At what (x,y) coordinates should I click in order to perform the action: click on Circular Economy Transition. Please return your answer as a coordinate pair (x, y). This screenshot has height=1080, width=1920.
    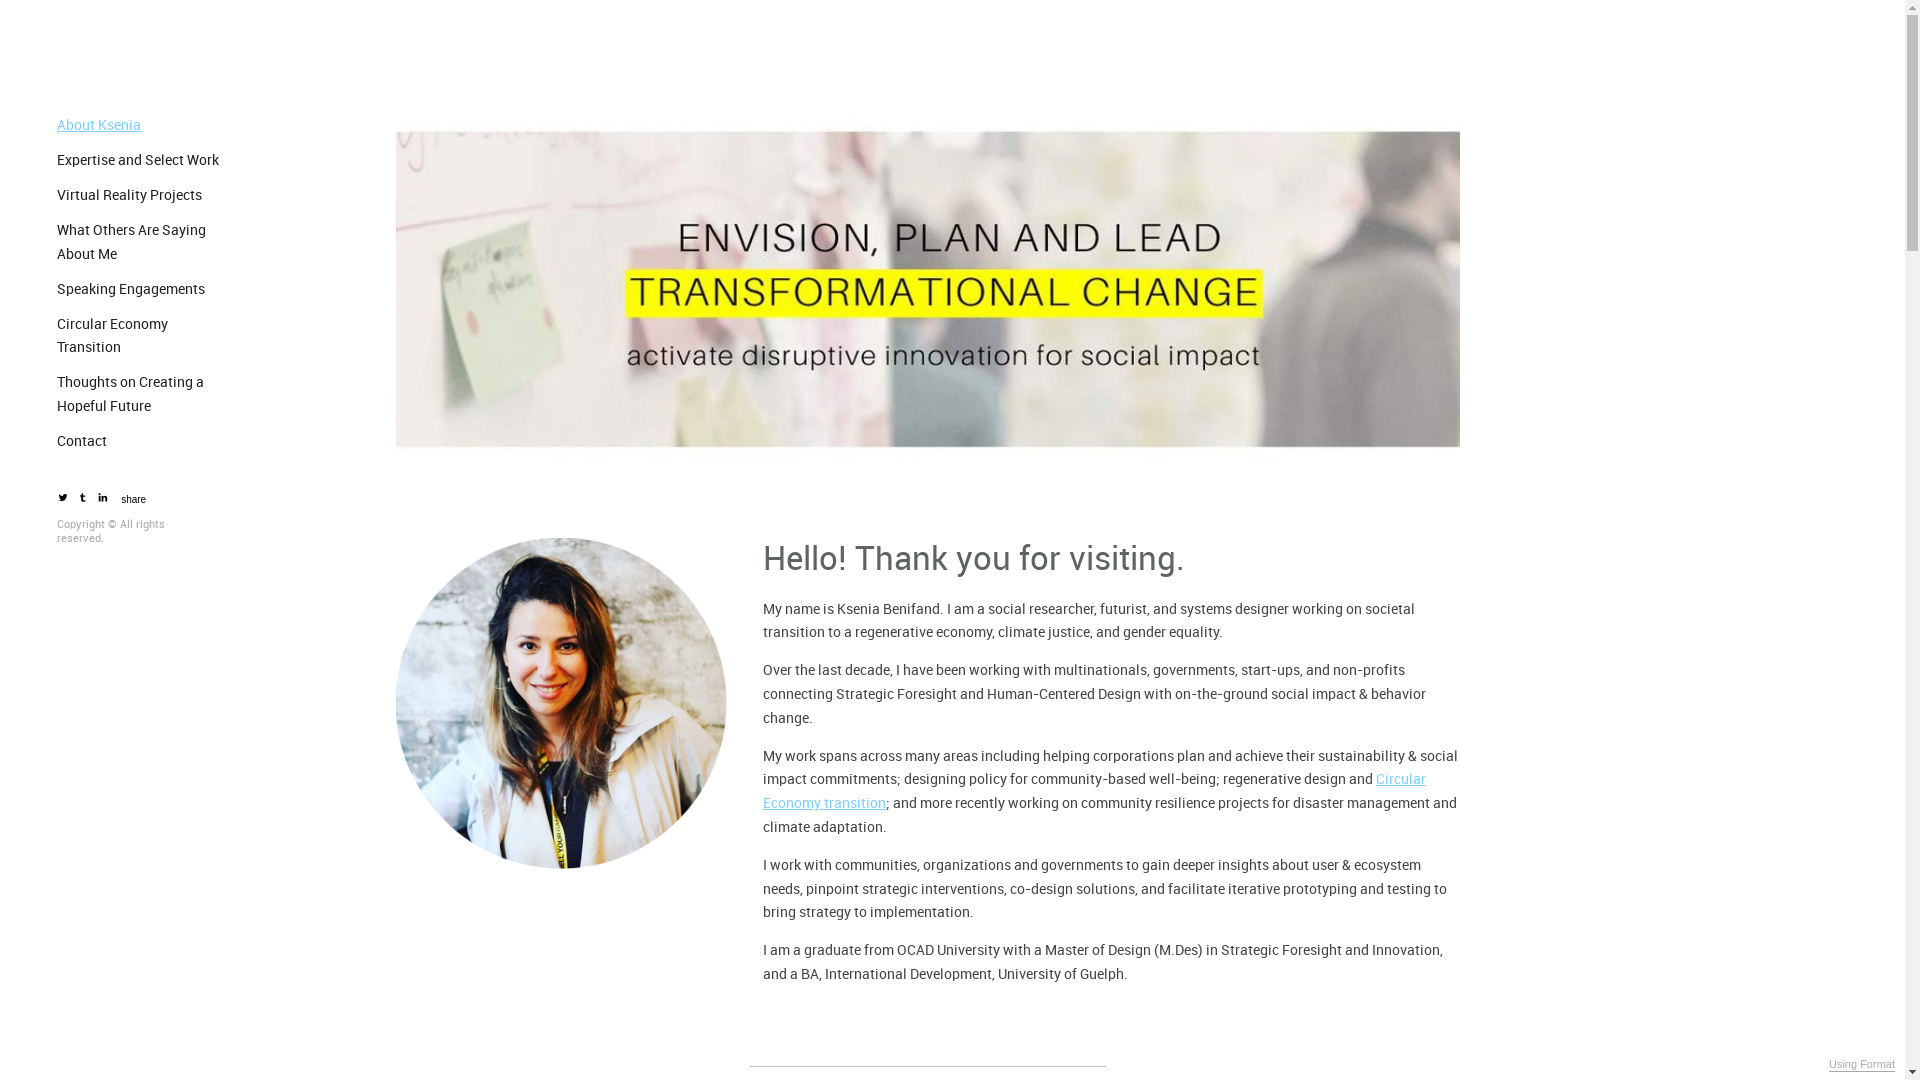
    Looking at the image, I should click on (146, 336).